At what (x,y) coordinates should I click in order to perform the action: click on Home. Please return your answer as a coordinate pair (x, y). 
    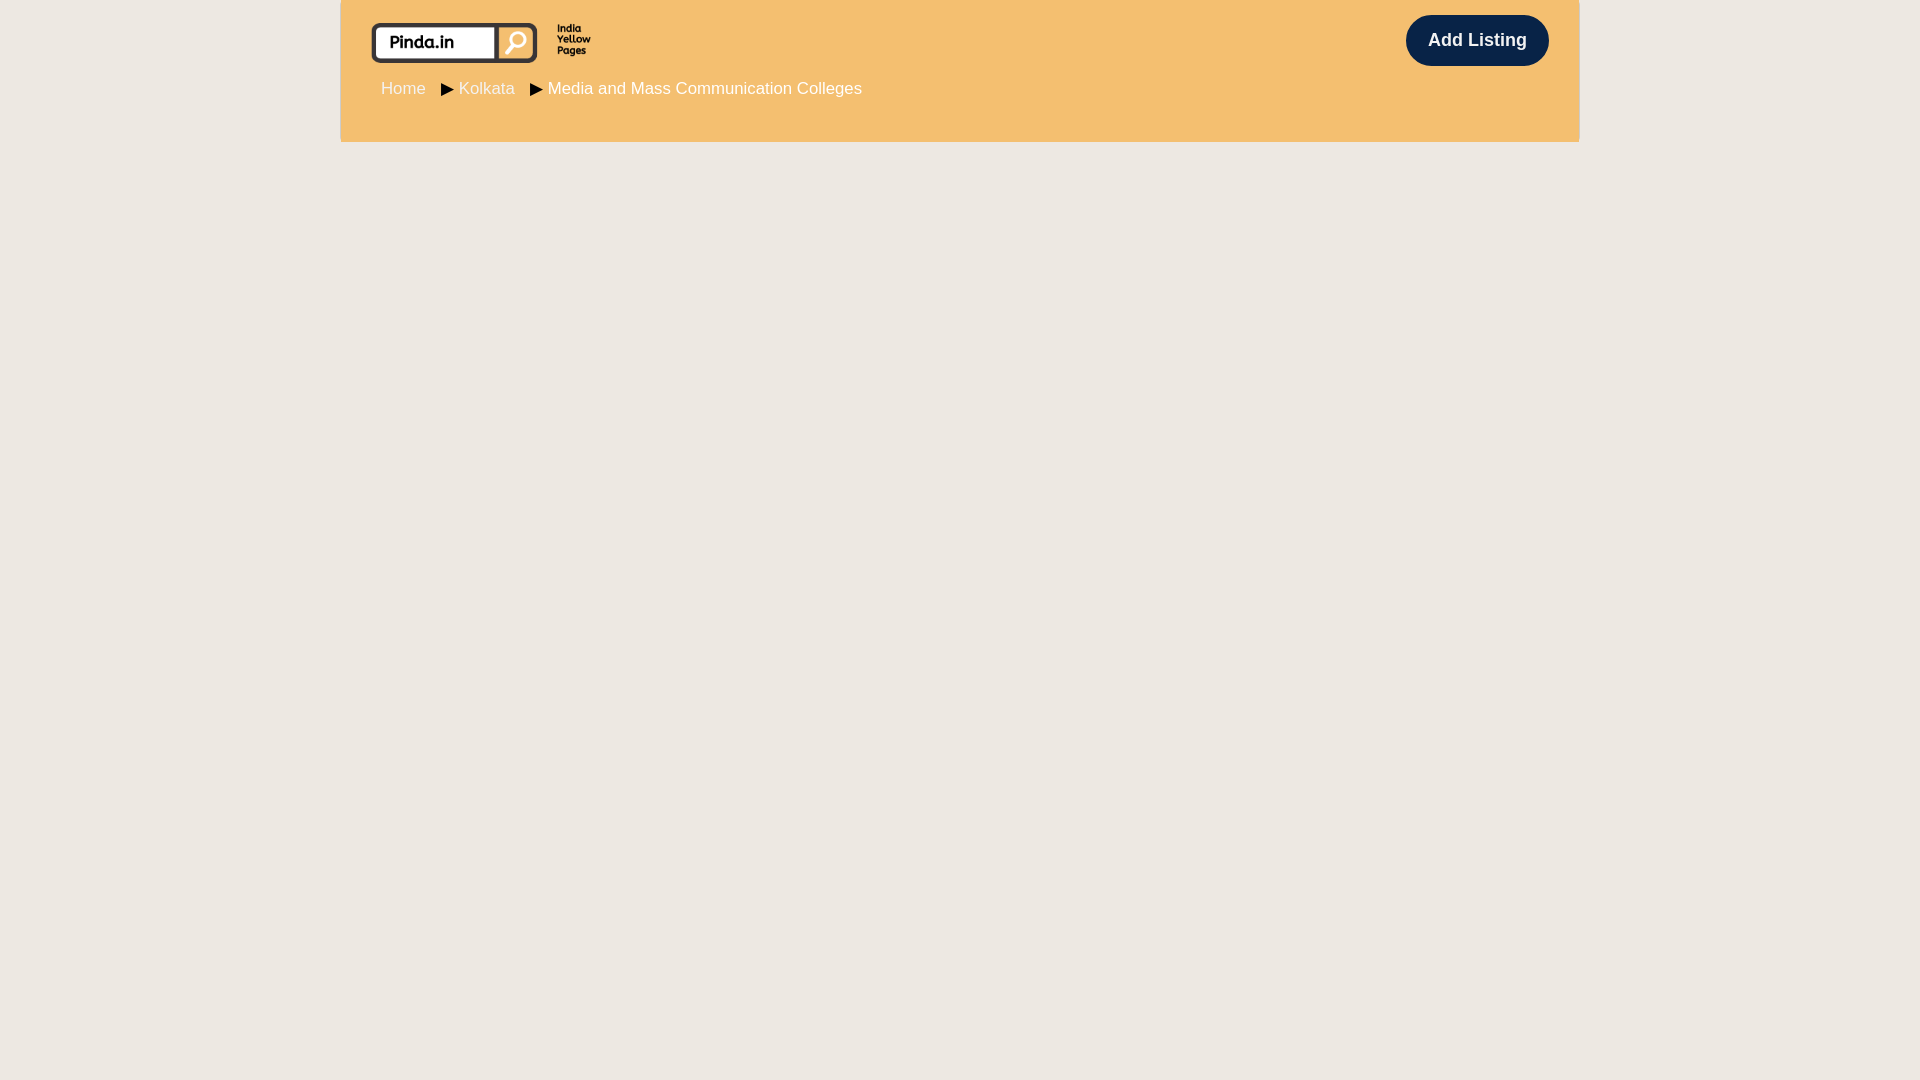
    Looking at the image, I should click on (403, 88).